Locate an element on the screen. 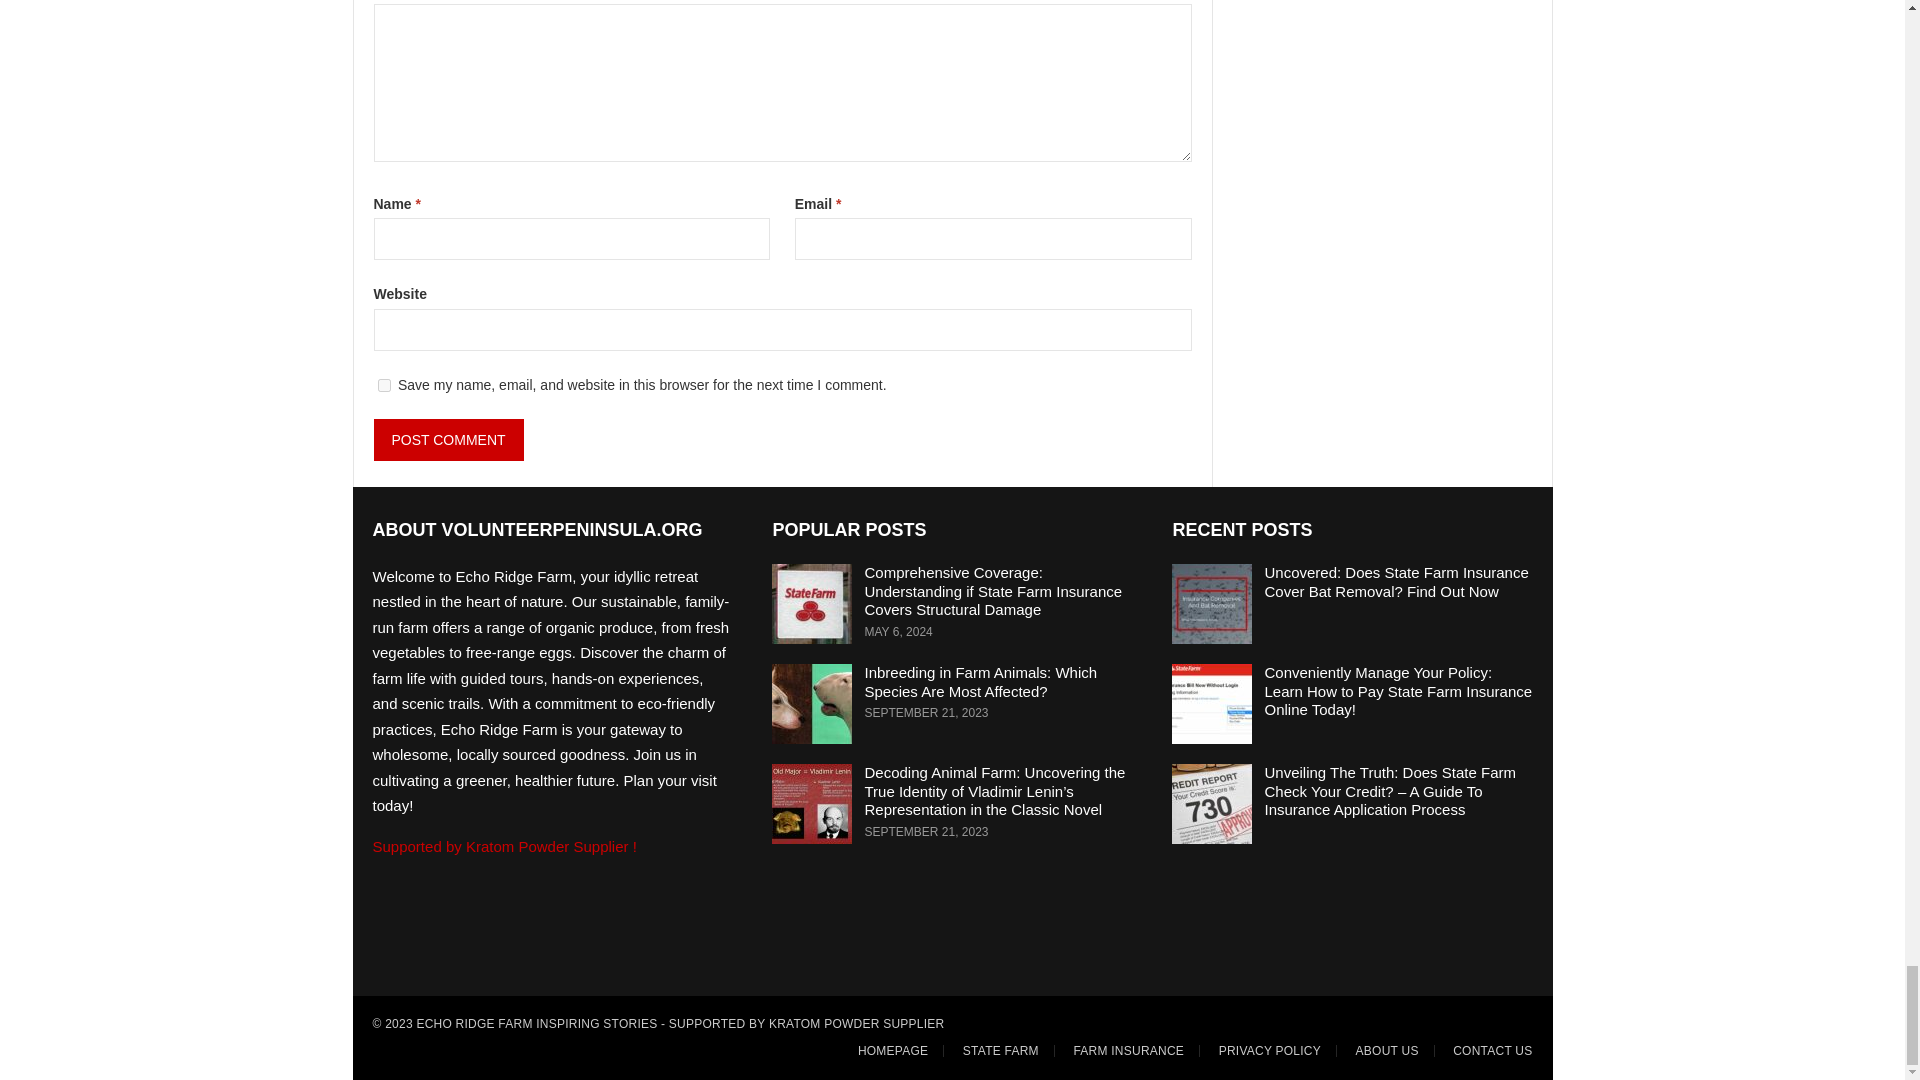  Post Comment is located at coordinates (449, 440).